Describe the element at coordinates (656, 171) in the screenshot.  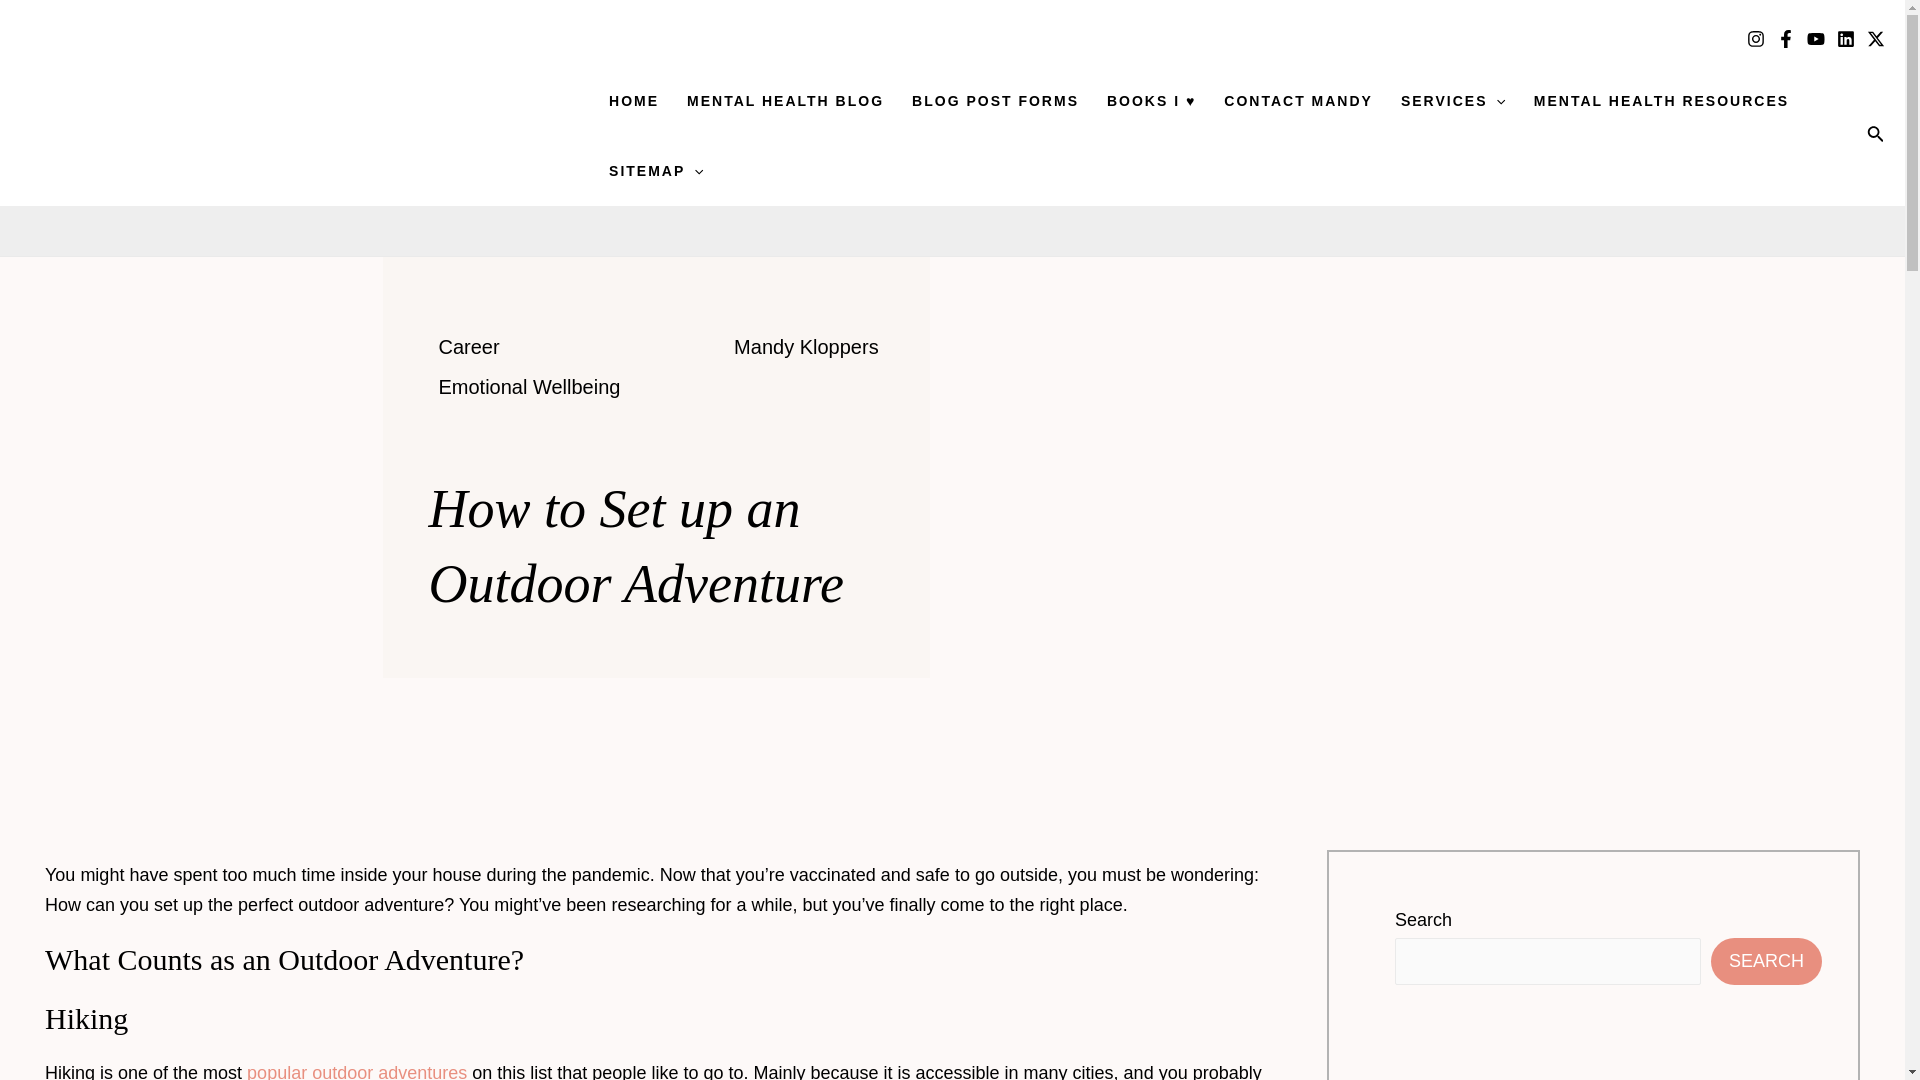
I see `SITEMAP` at that location.